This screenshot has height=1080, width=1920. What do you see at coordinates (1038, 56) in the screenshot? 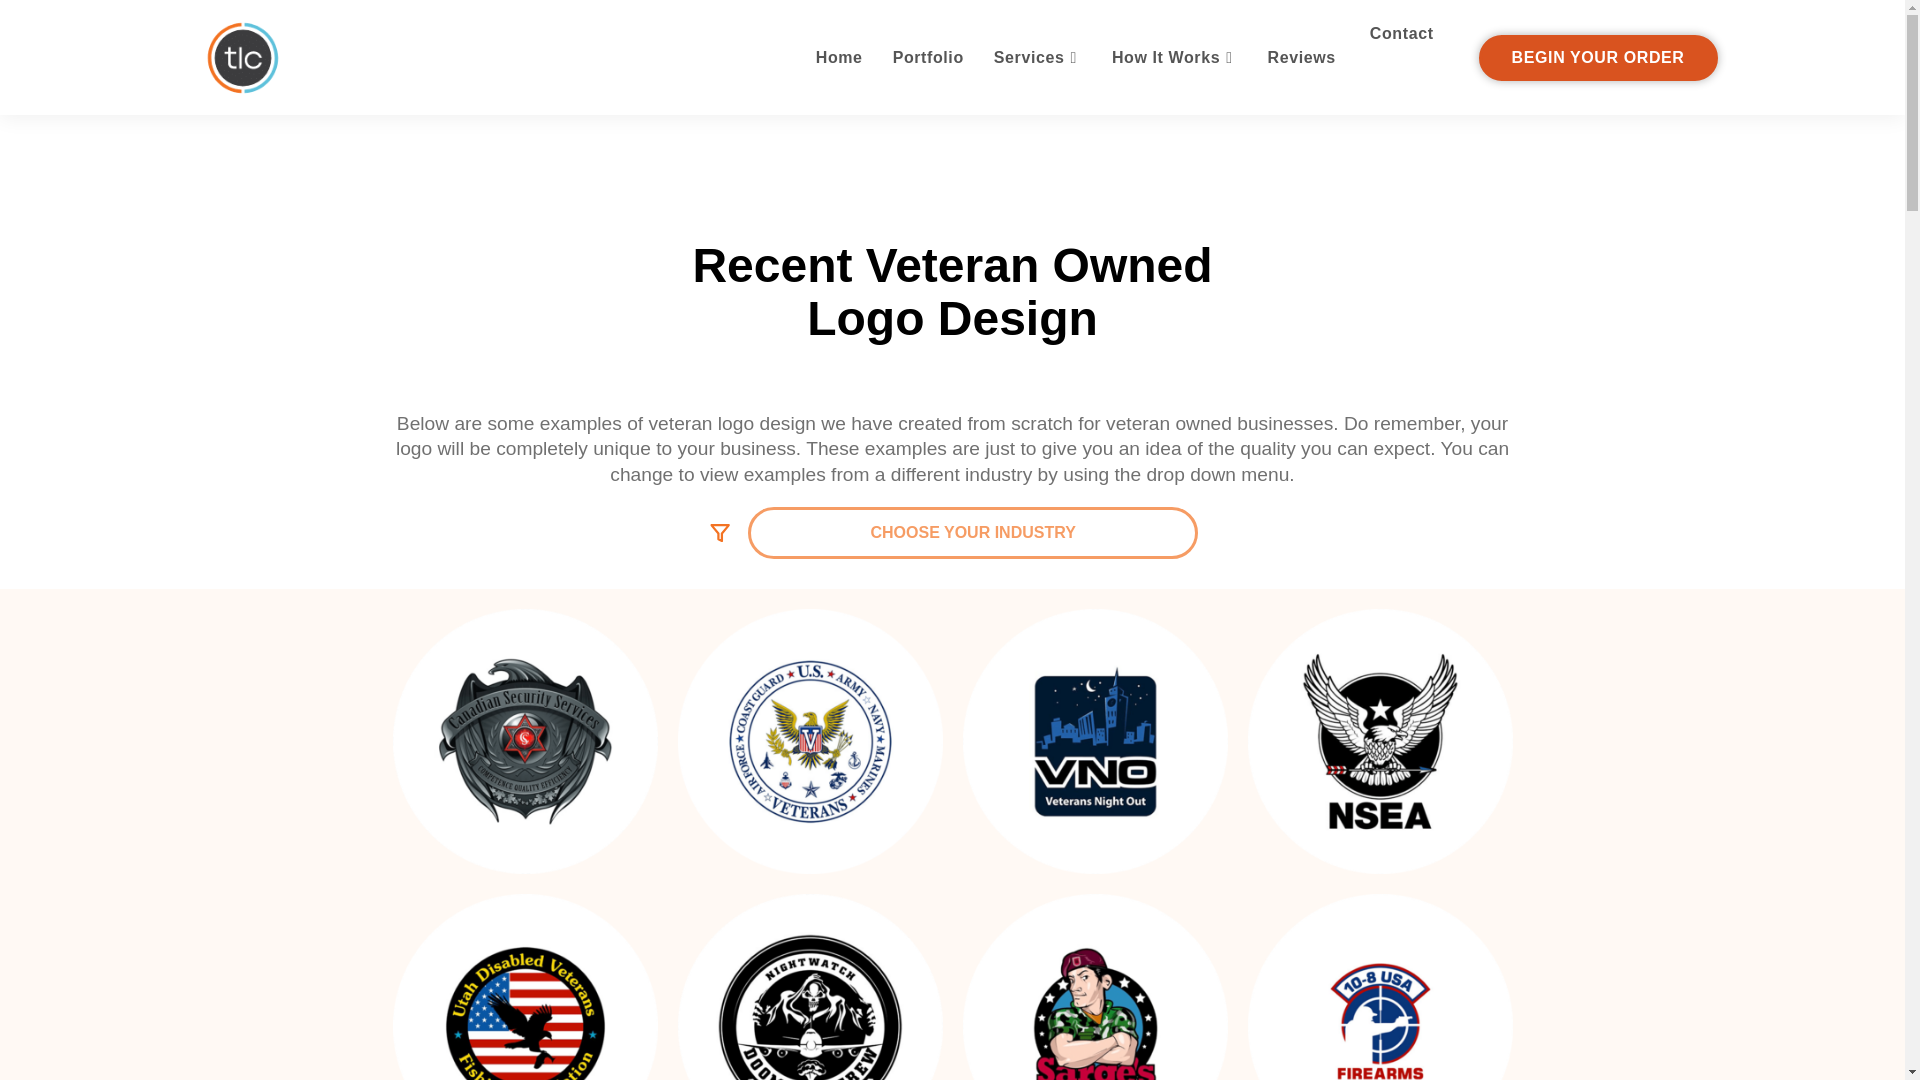
I see `Services` at bounding box center [1038, 56].